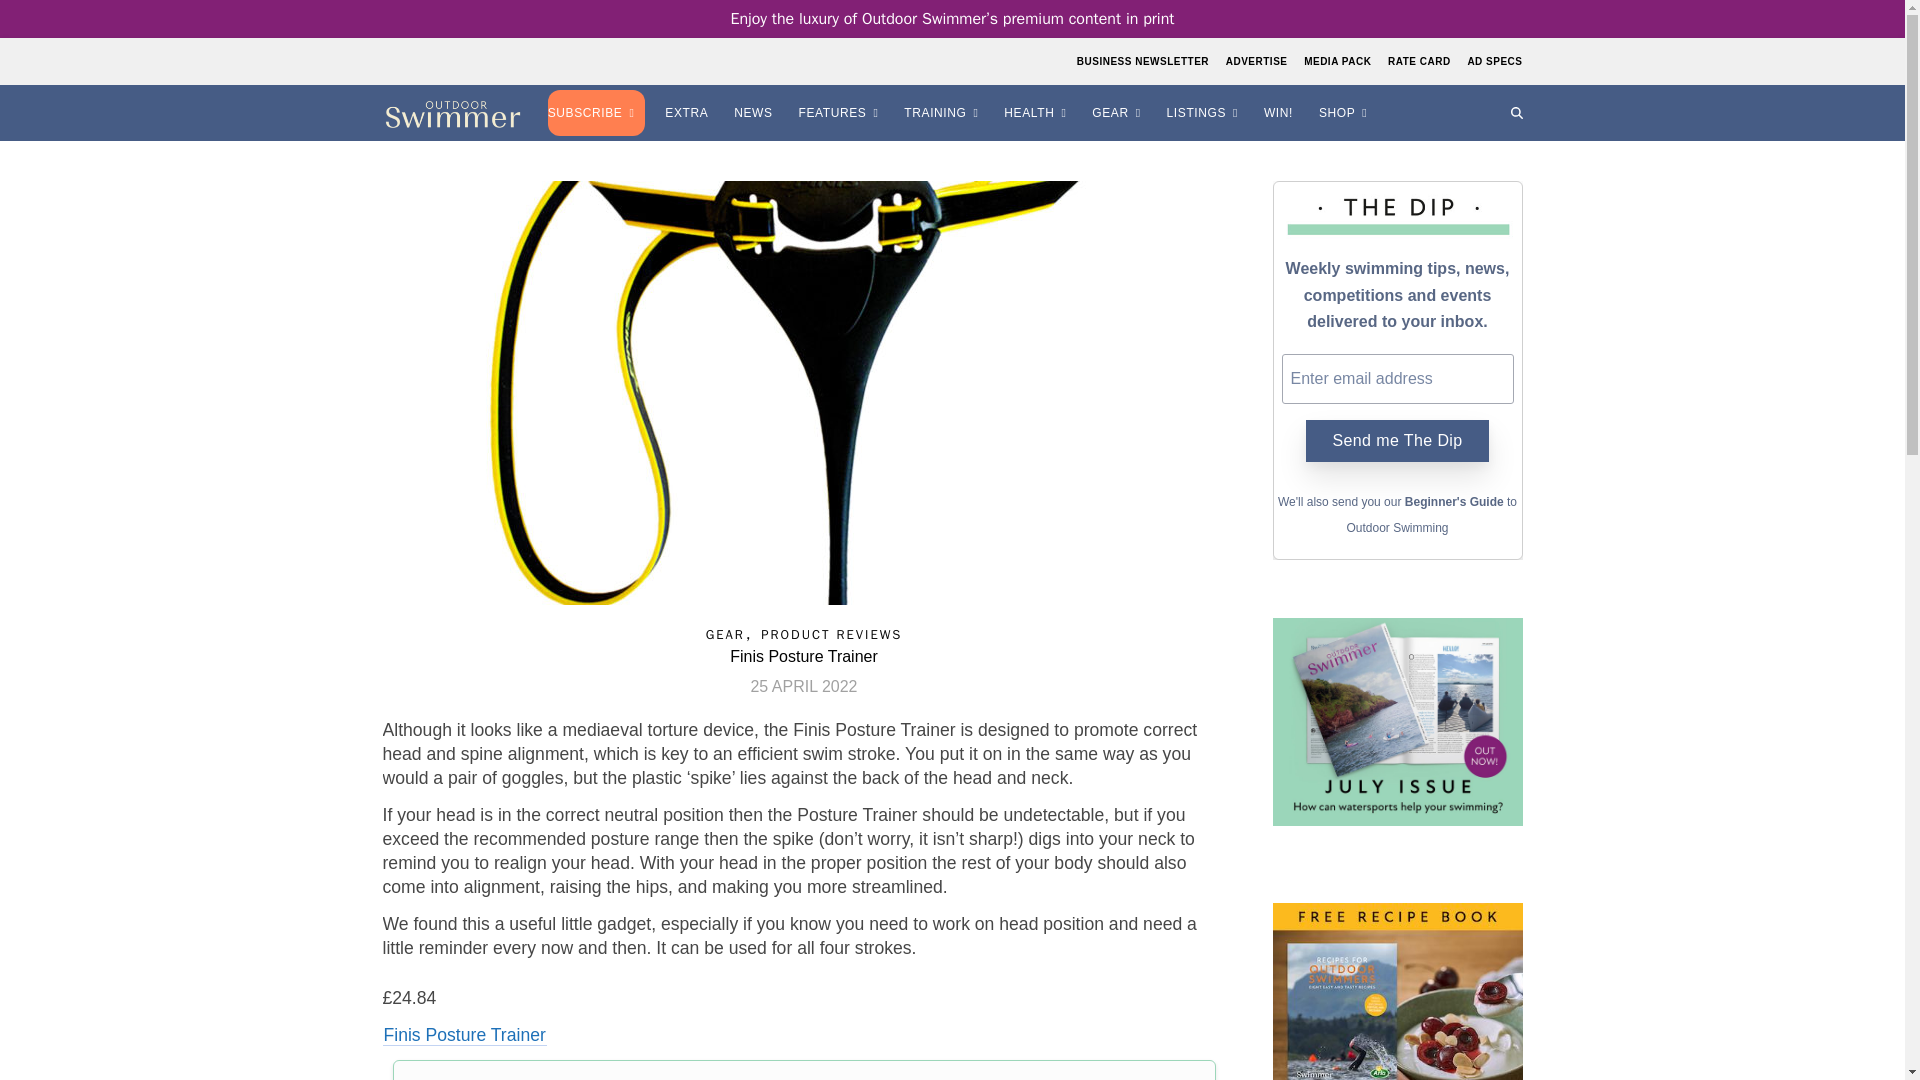 This screenshot has width=1920, height=1080. What do you see at coordinates (1396, 441) in the screenshot?
I see `Send me The Dip` at bounding box center [1396, 441].